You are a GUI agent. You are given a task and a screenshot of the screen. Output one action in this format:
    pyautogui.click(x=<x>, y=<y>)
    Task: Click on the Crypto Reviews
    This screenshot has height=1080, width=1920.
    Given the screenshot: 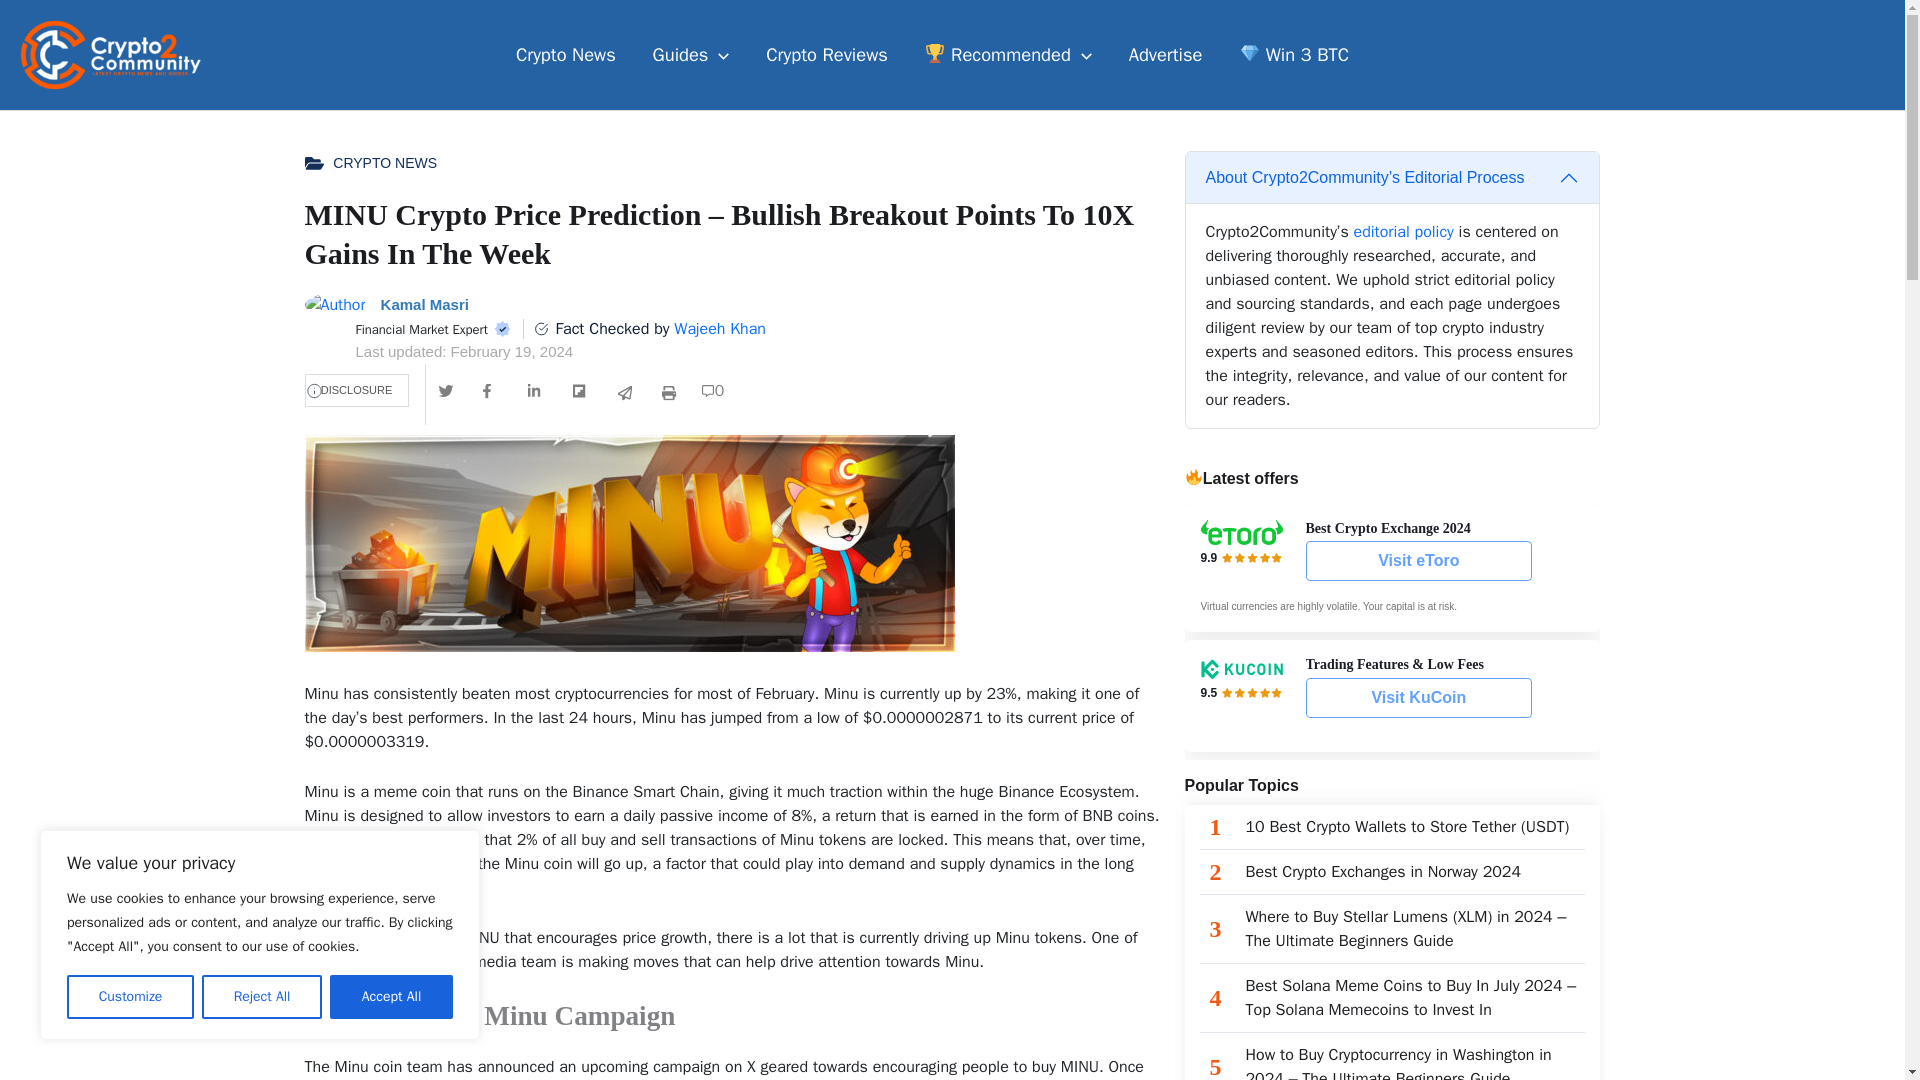 What is the action you would take?
    pyautogui.click(x=827, y=54)
    